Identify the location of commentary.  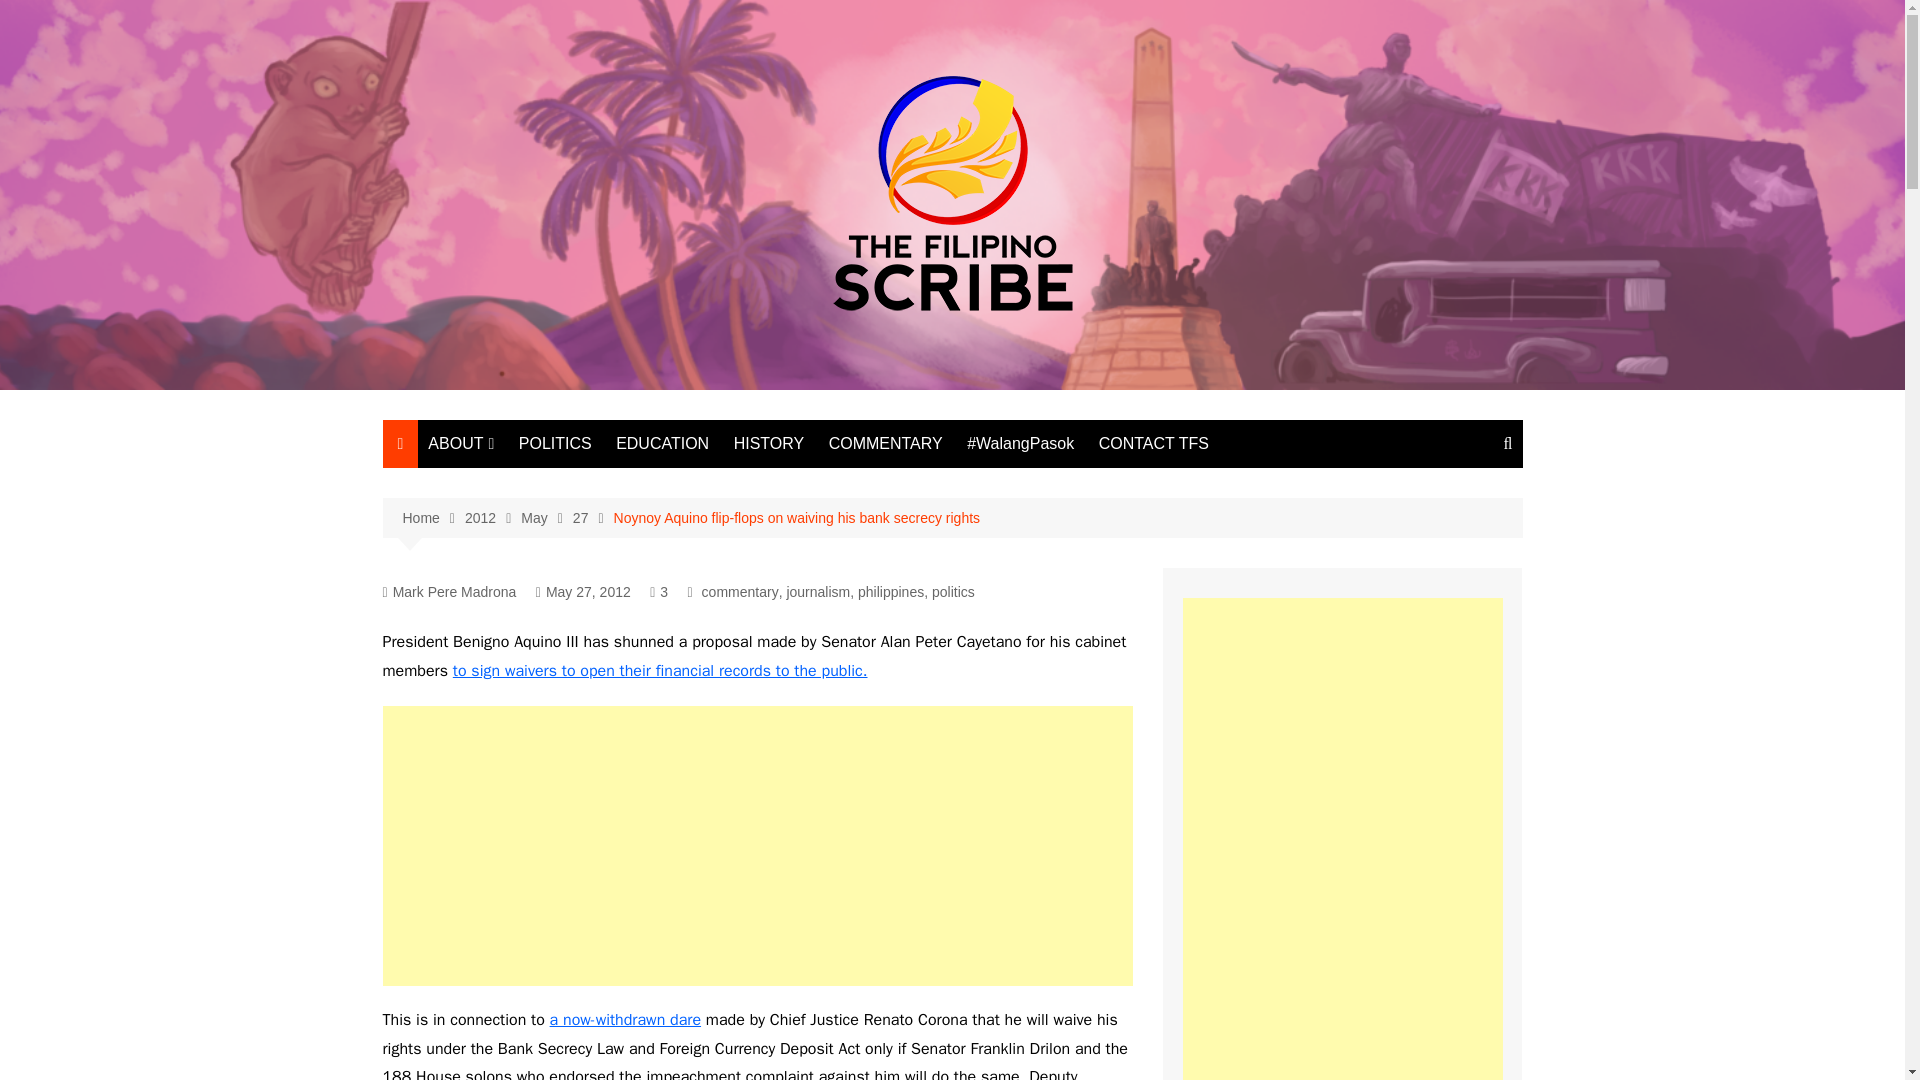
(740, 592).